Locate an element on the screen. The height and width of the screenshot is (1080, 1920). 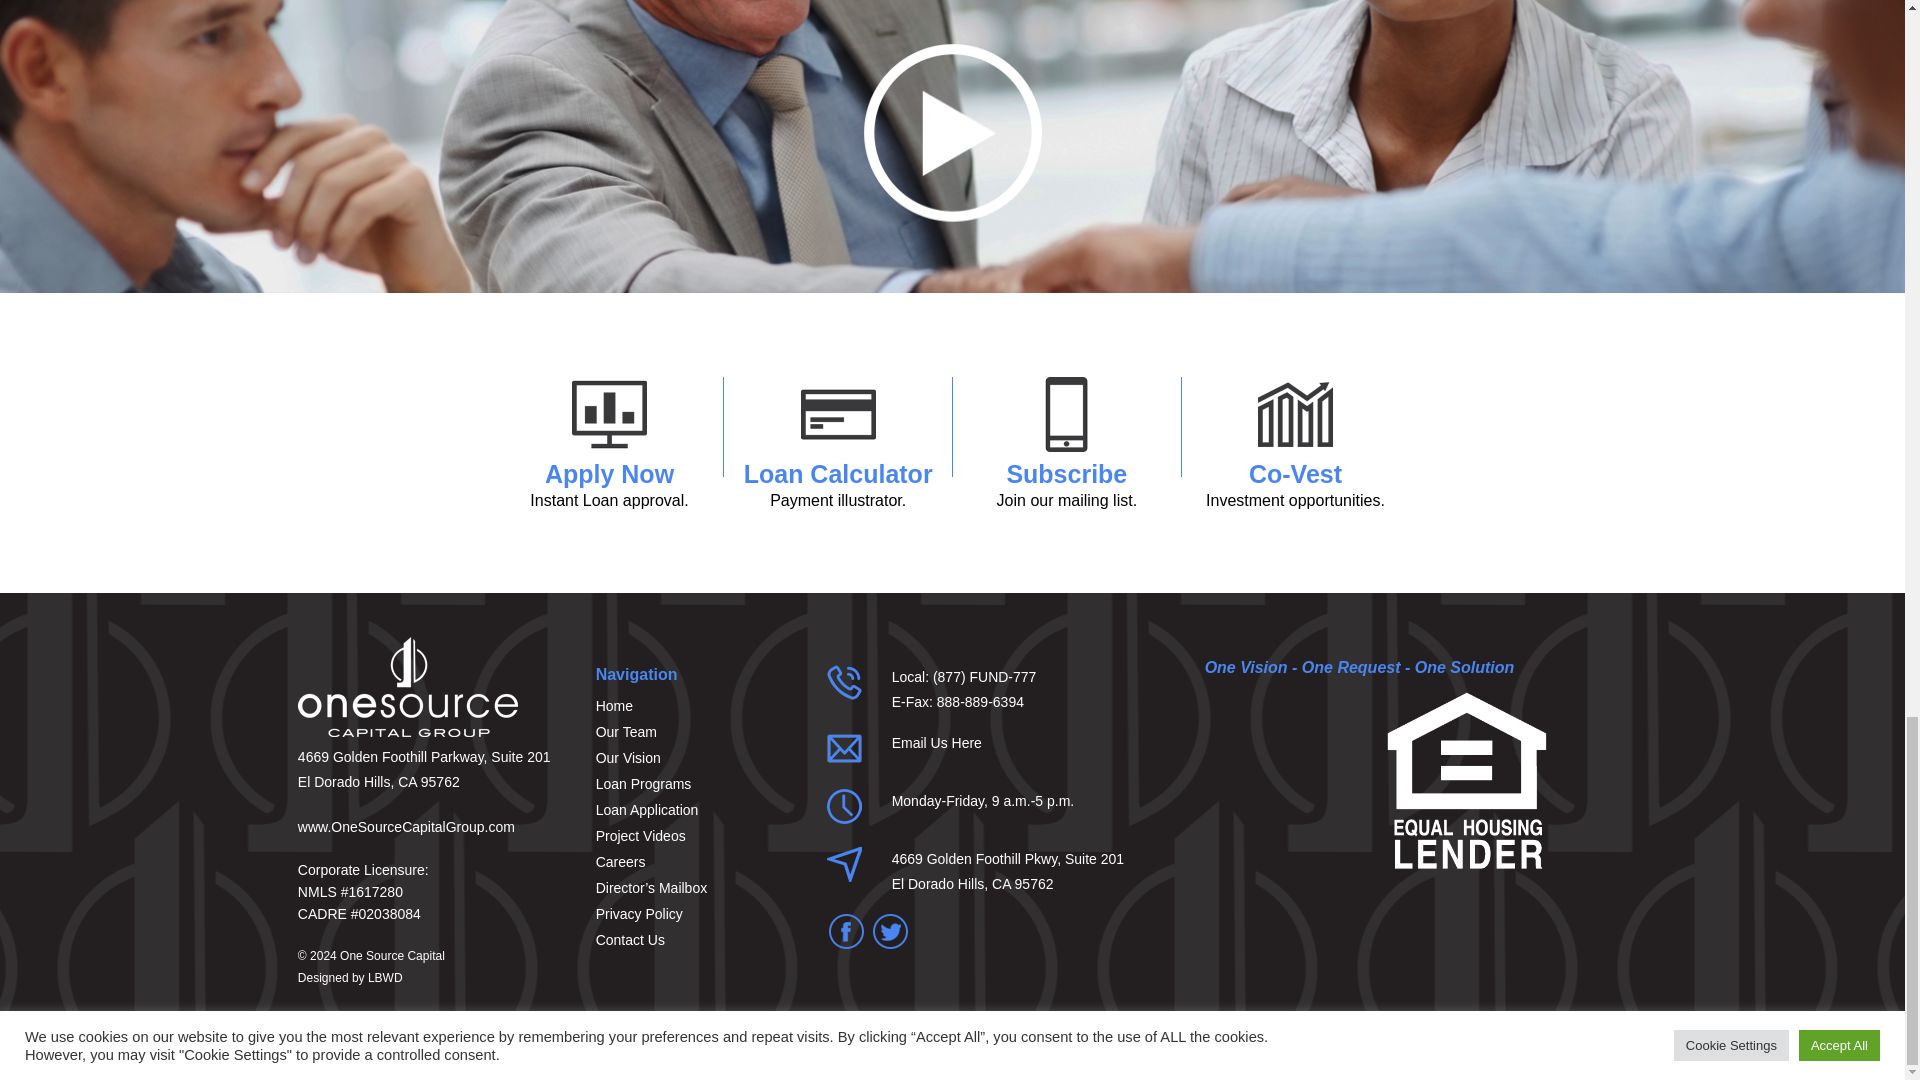
LBWD is located at coordinates (696, 732).